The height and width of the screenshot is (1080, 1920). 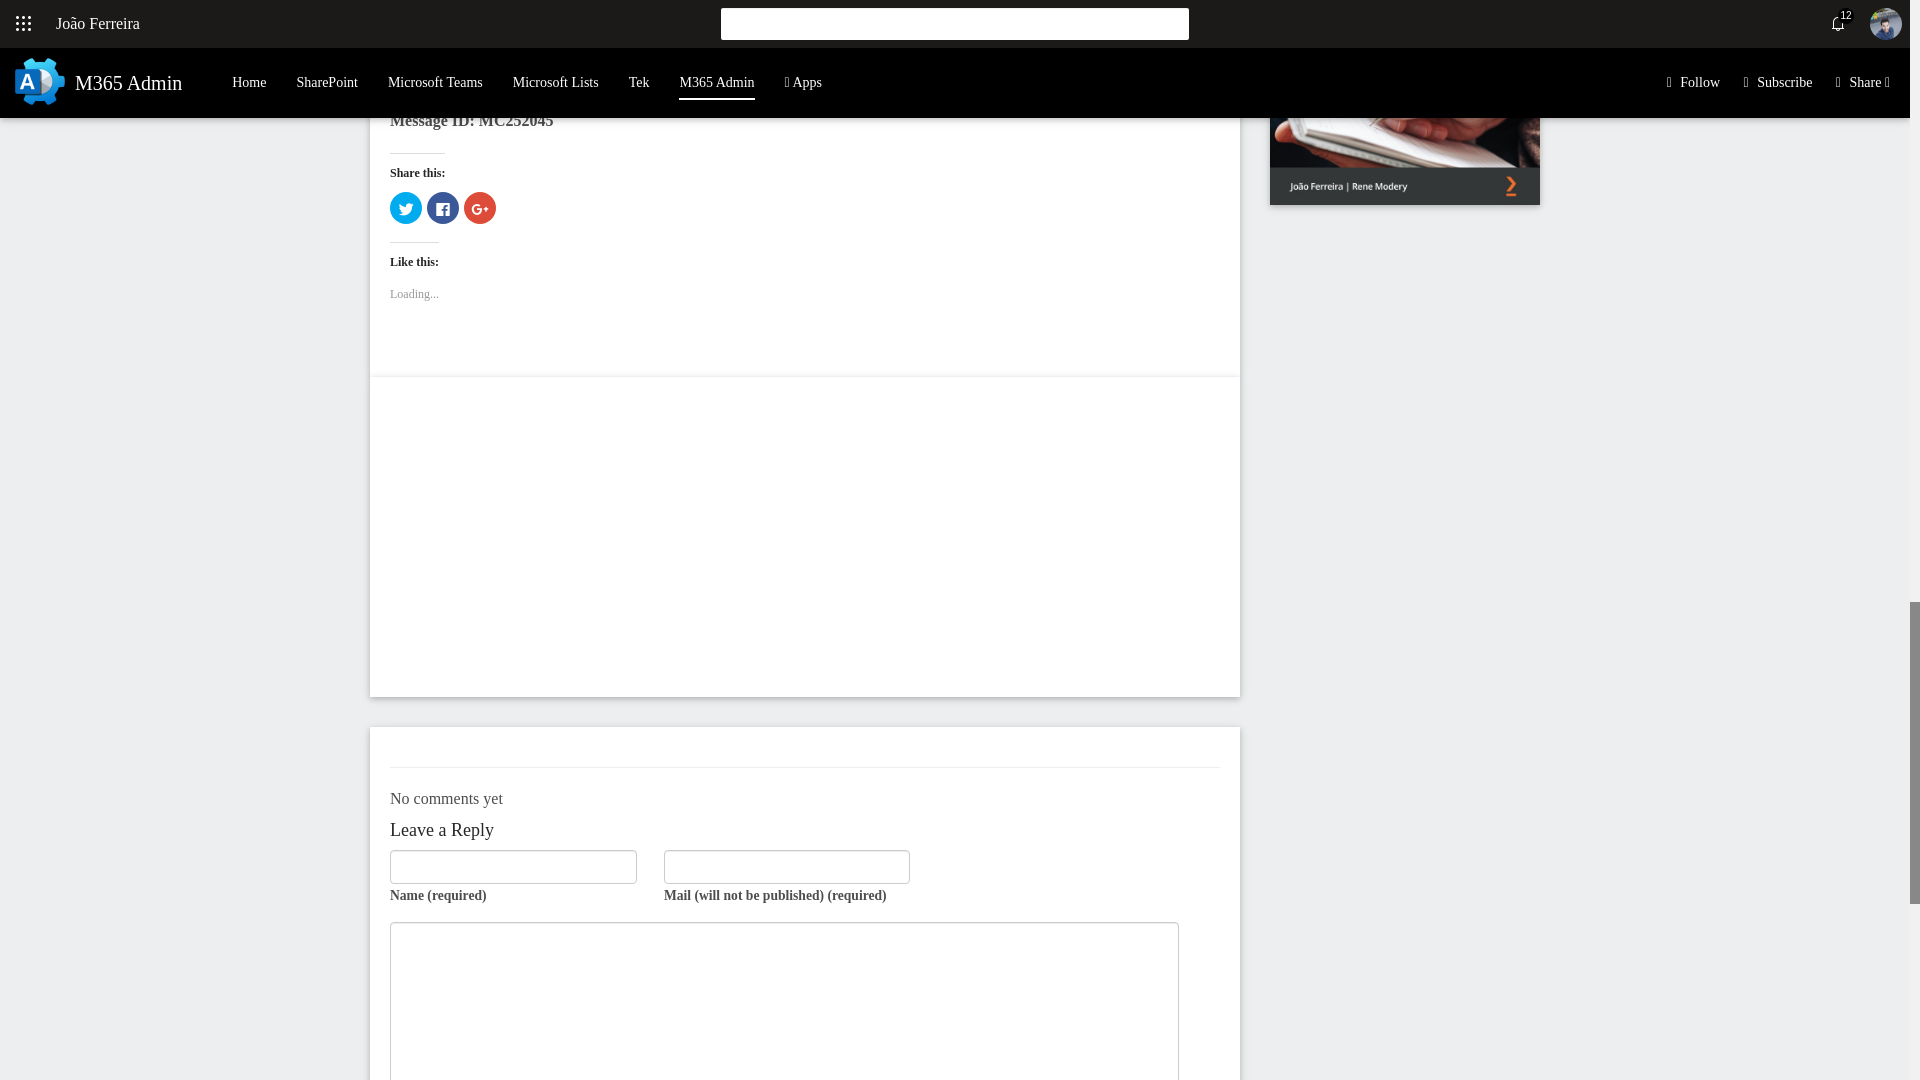 I want to click on Click to share on Twitter, so click(x=406, y=208).